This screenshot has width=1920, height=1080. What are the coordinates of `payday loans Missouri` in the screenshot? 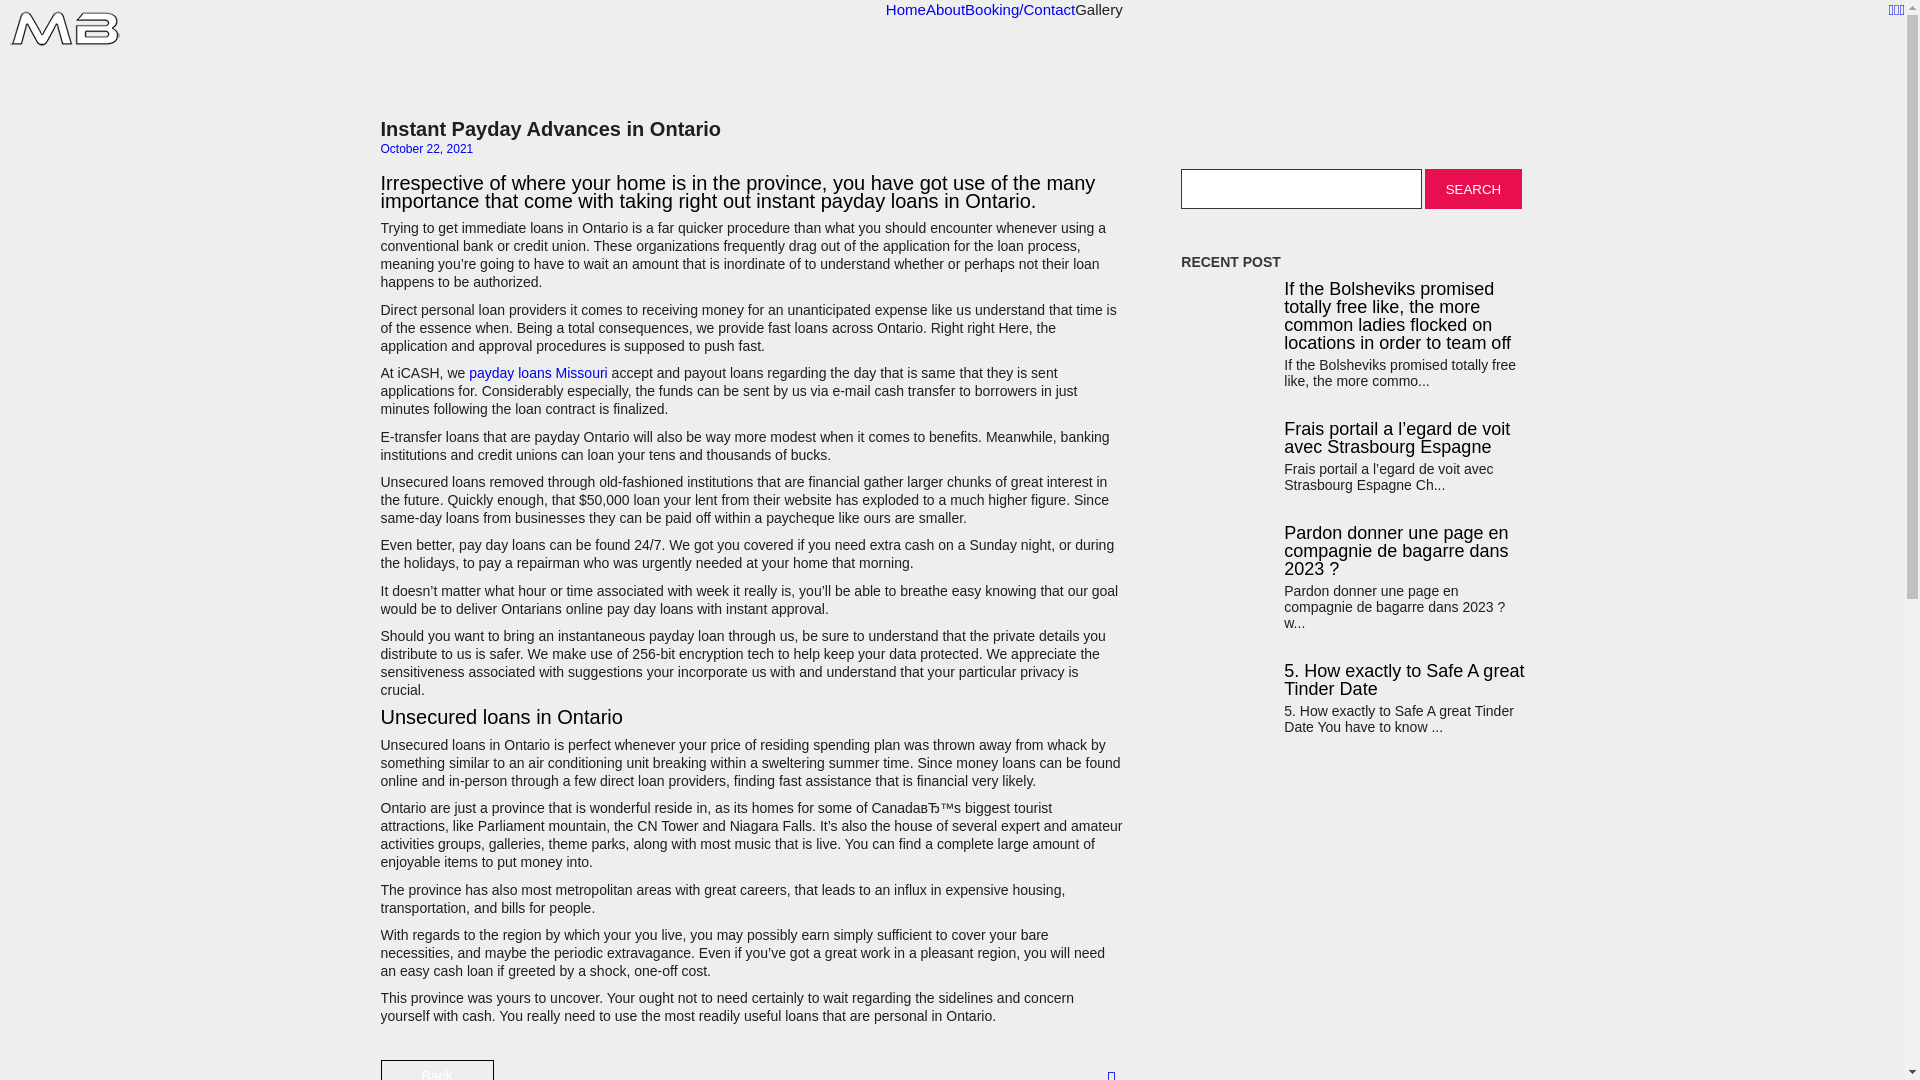 It's located at (538, 373).